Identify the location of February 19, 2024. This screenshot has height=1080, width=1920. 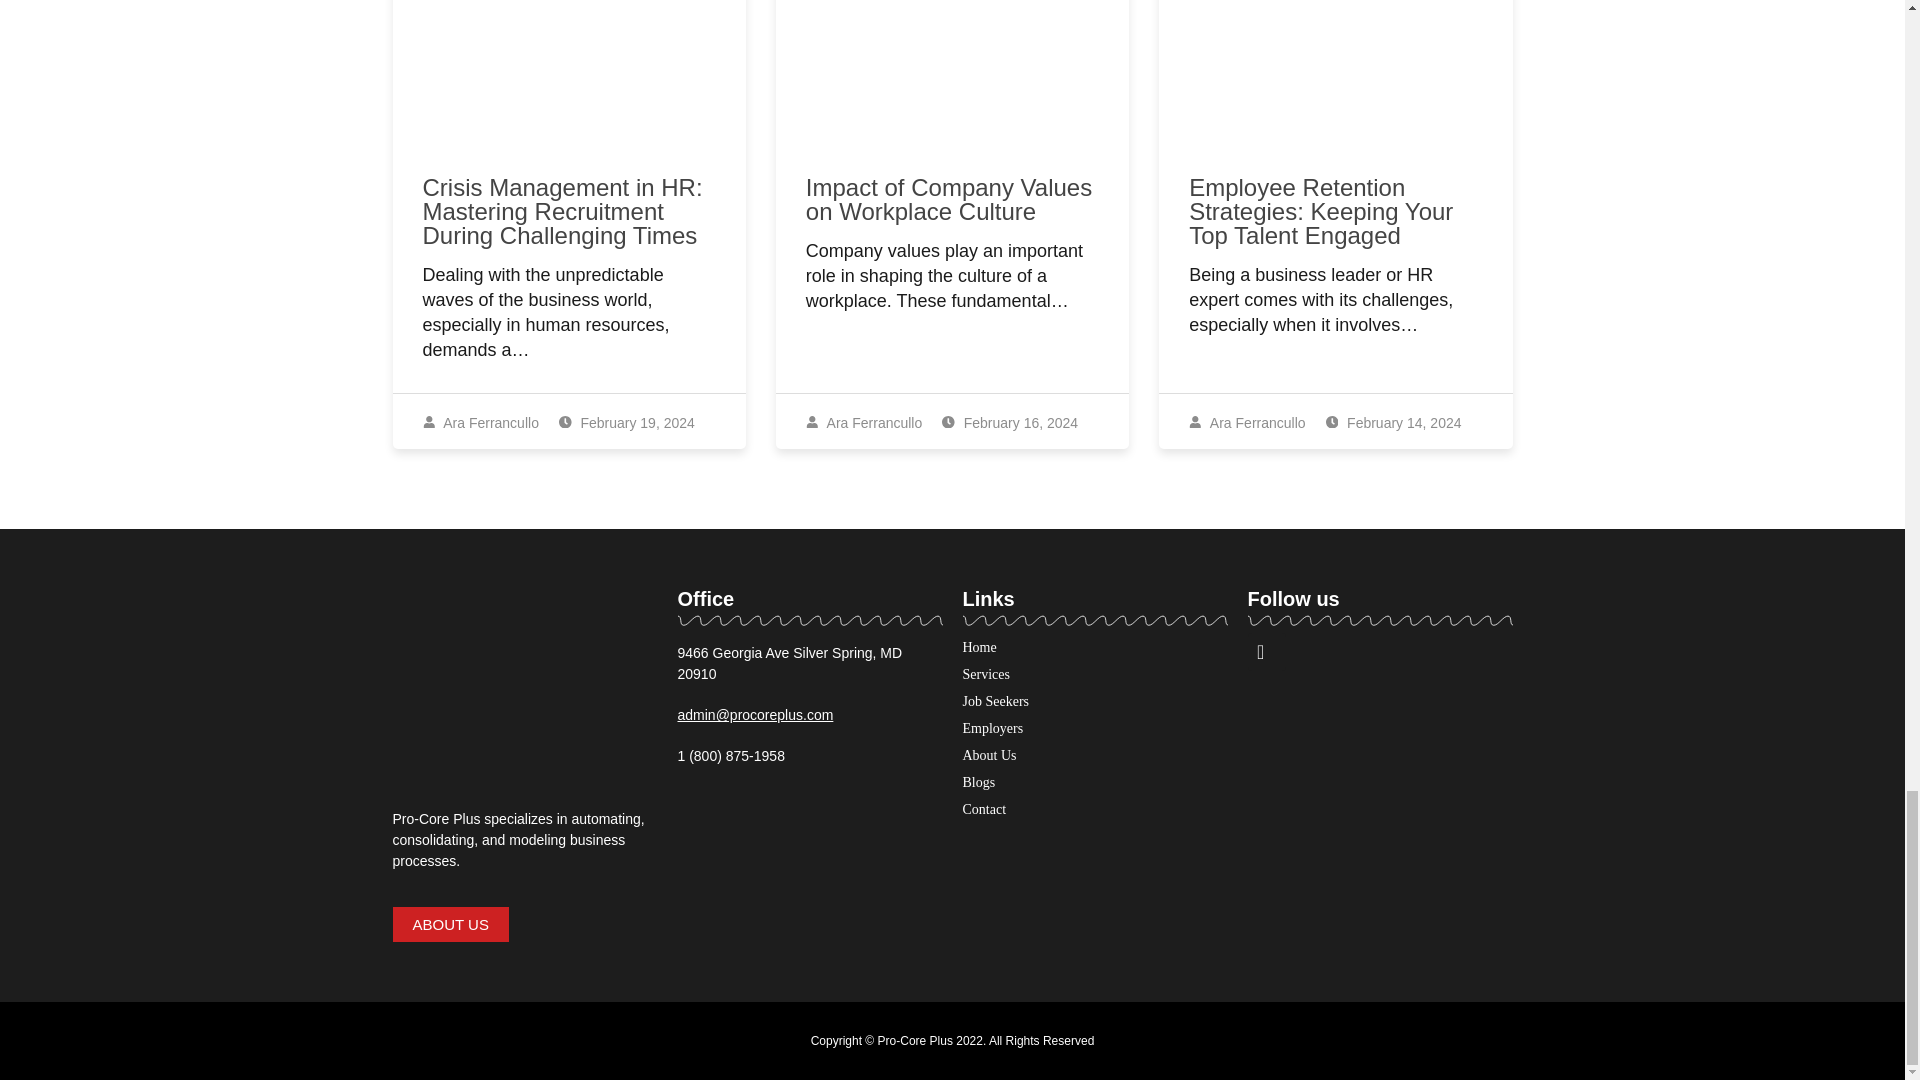
(626, 422).